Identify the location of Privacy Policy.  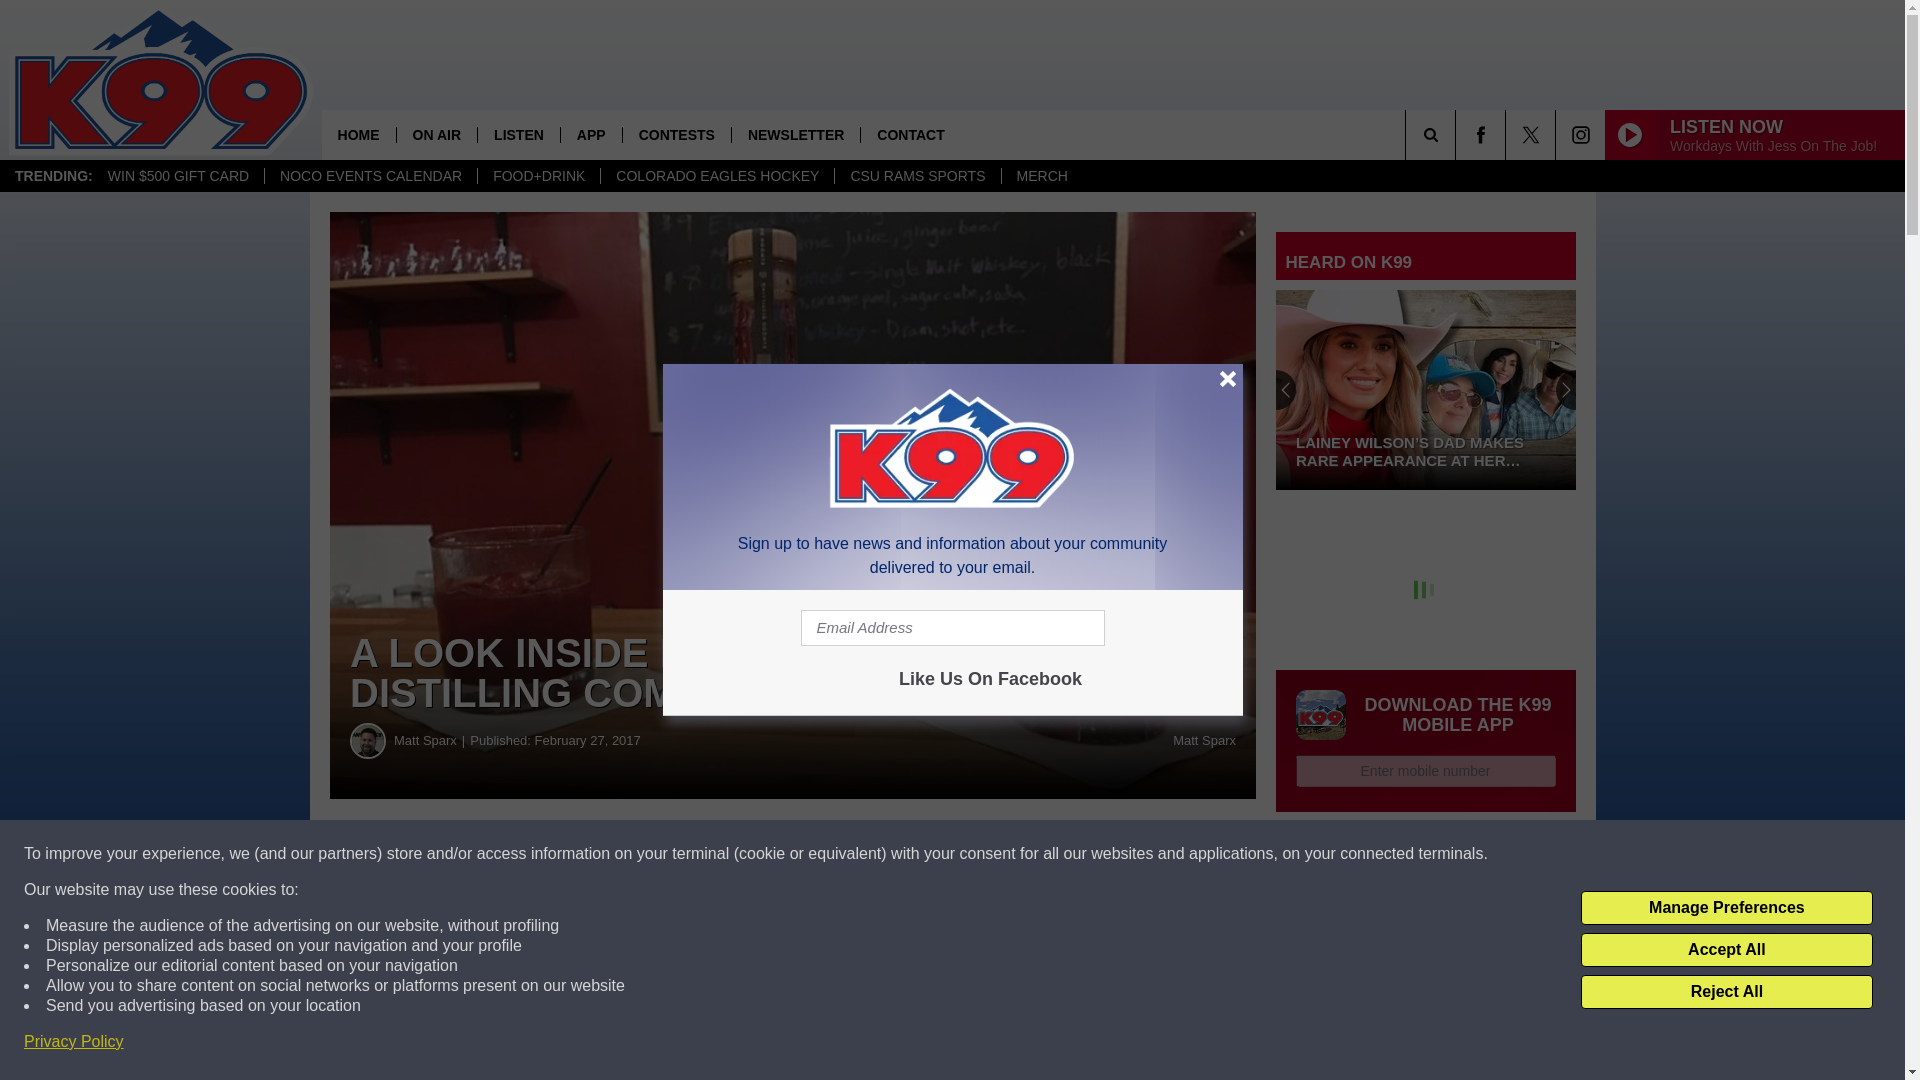
(74, 1042).